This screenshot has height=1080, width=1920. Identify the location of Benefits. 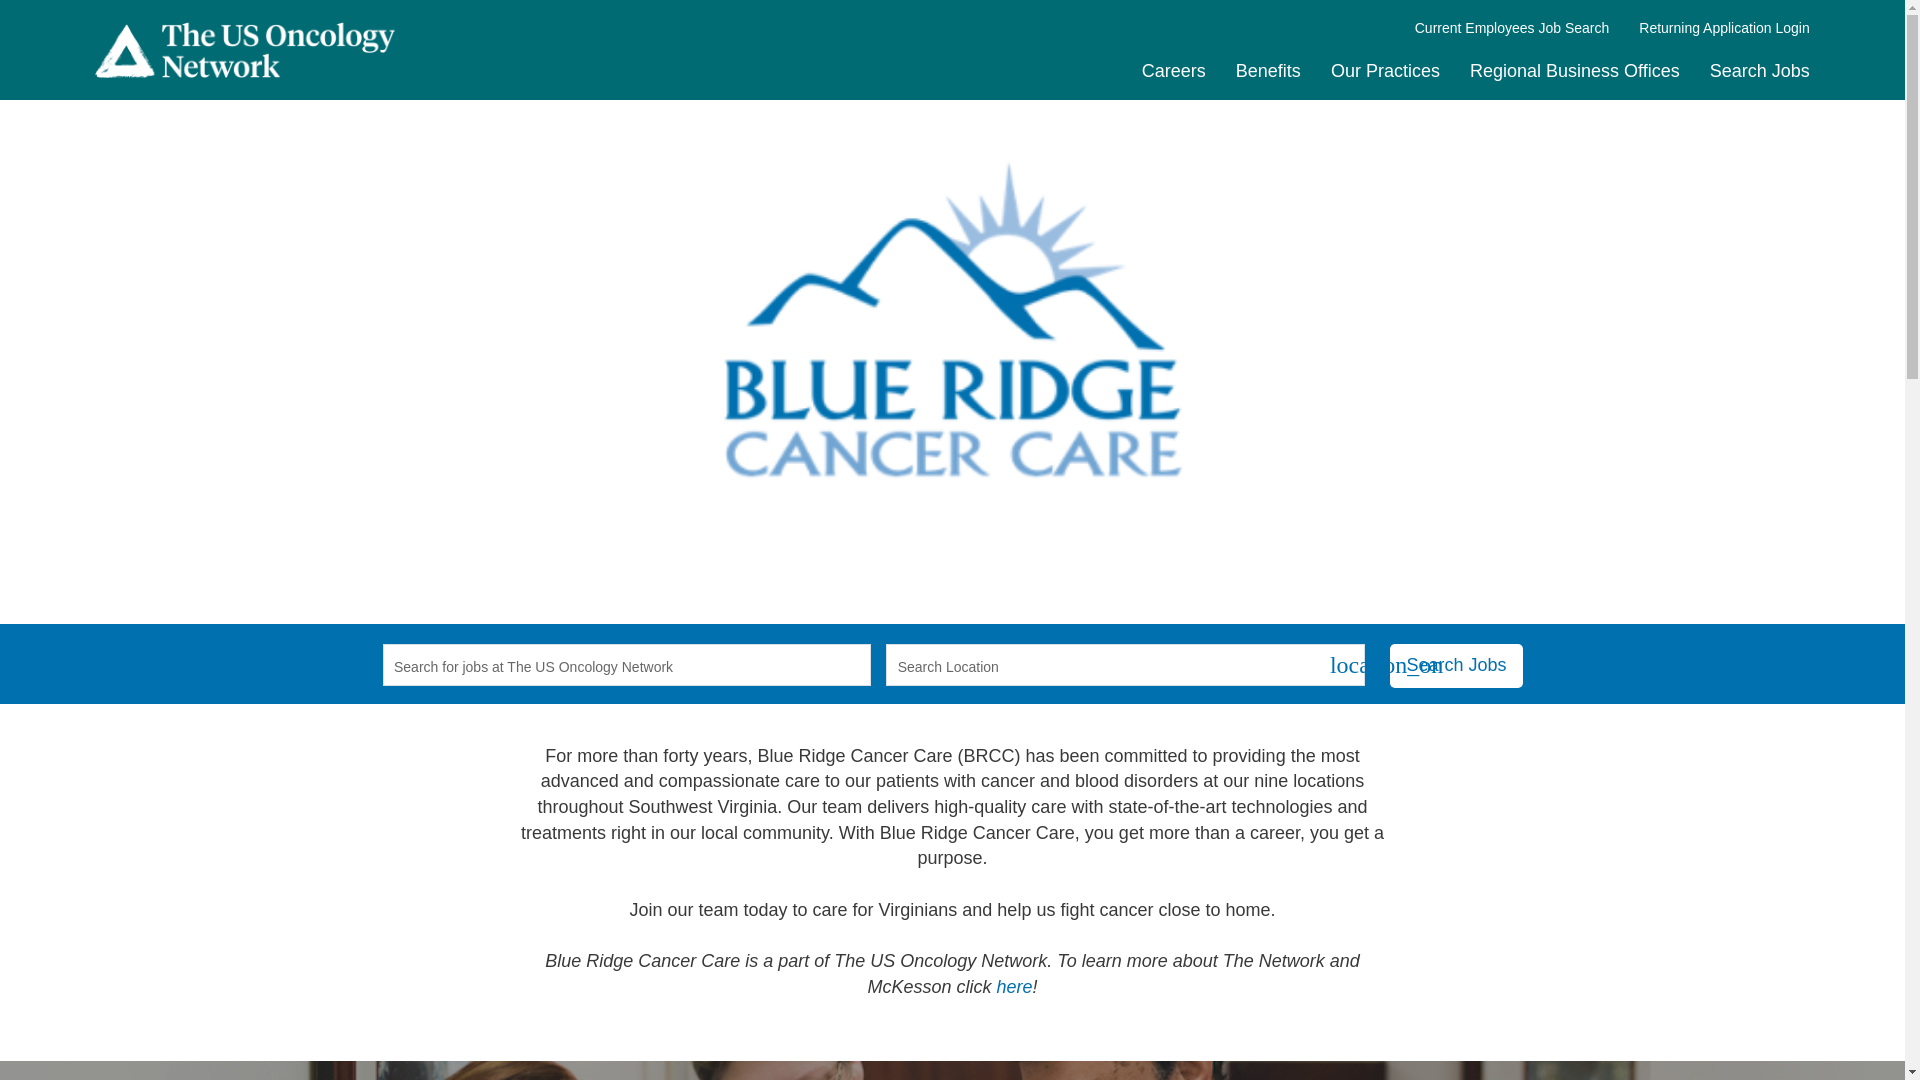
(1268, 70).